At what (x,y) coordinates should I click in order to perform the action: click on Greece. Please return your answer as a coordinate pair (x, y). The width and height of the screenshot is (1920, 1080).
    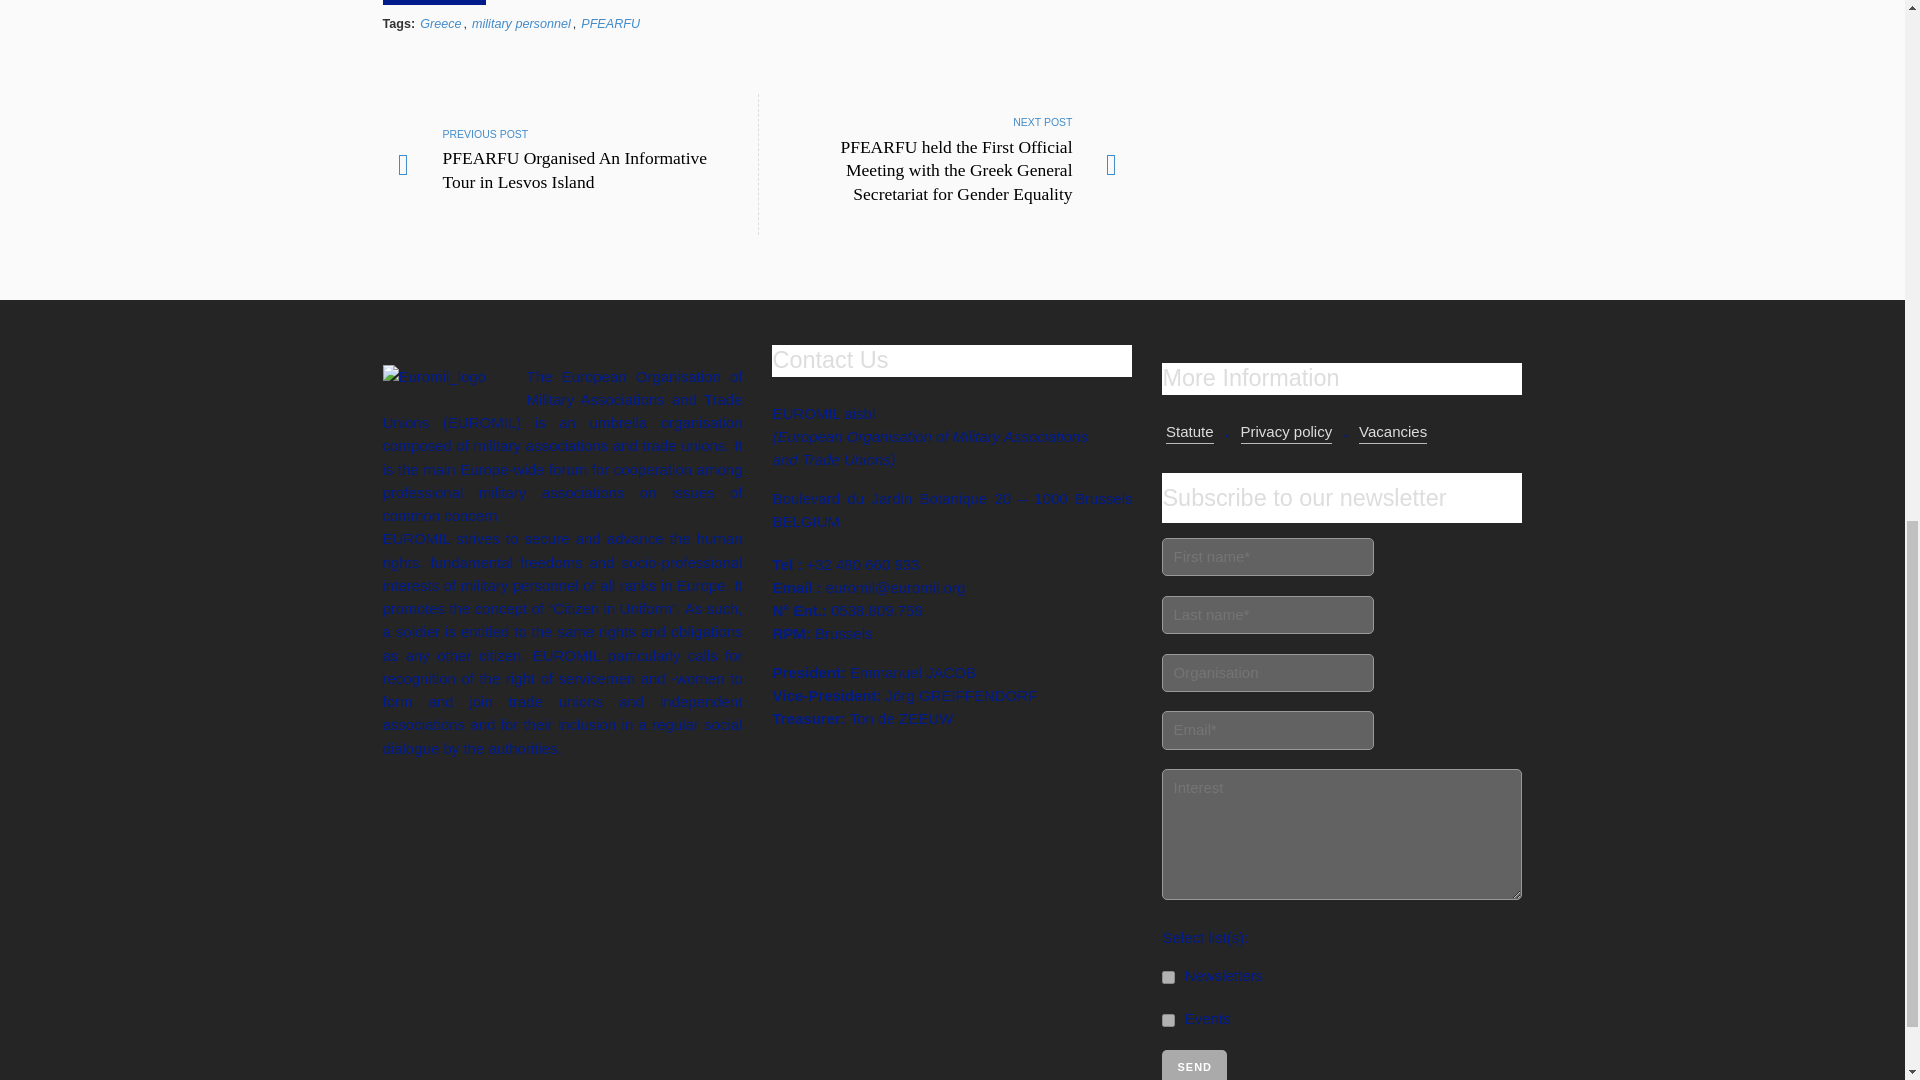
    Looking at the image, I should click on (440, 24).